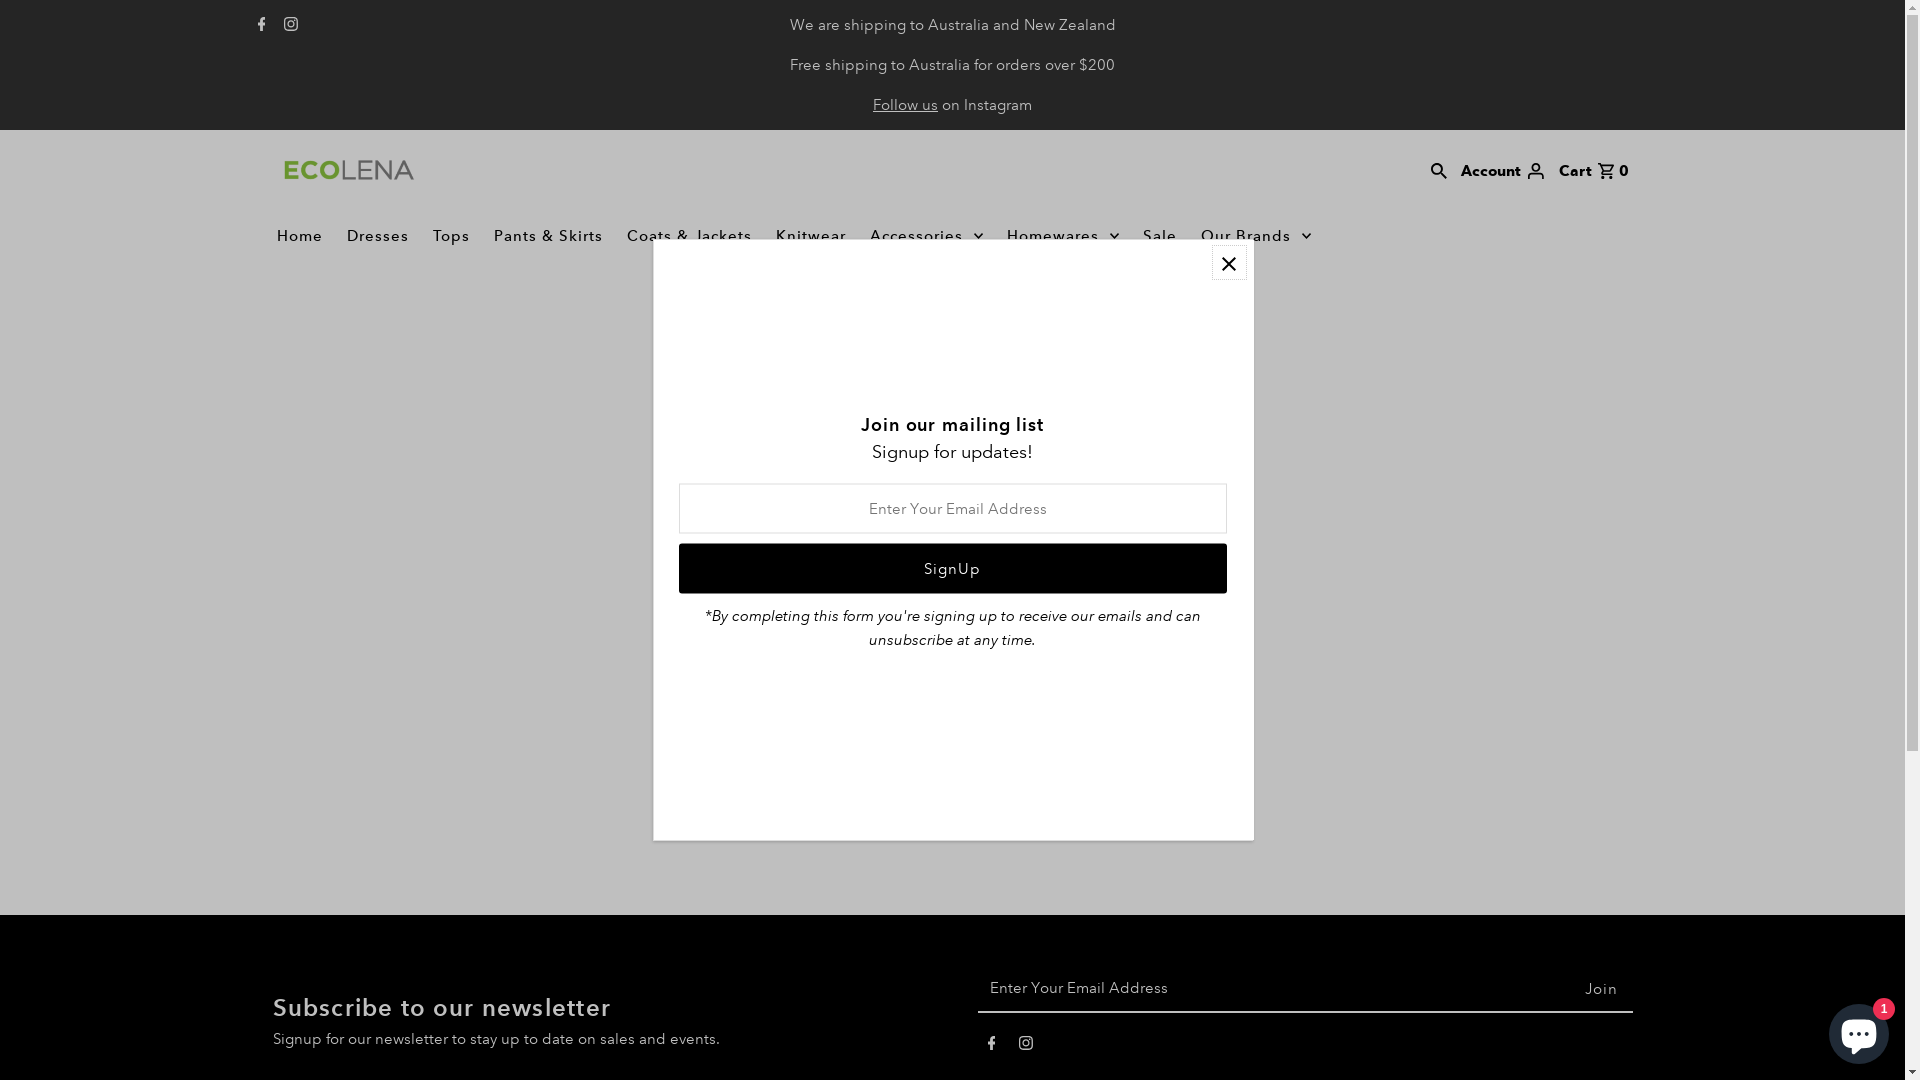 This screenshot has width=1920, height=1080. I want to click on Accessories, so click(926, 236).